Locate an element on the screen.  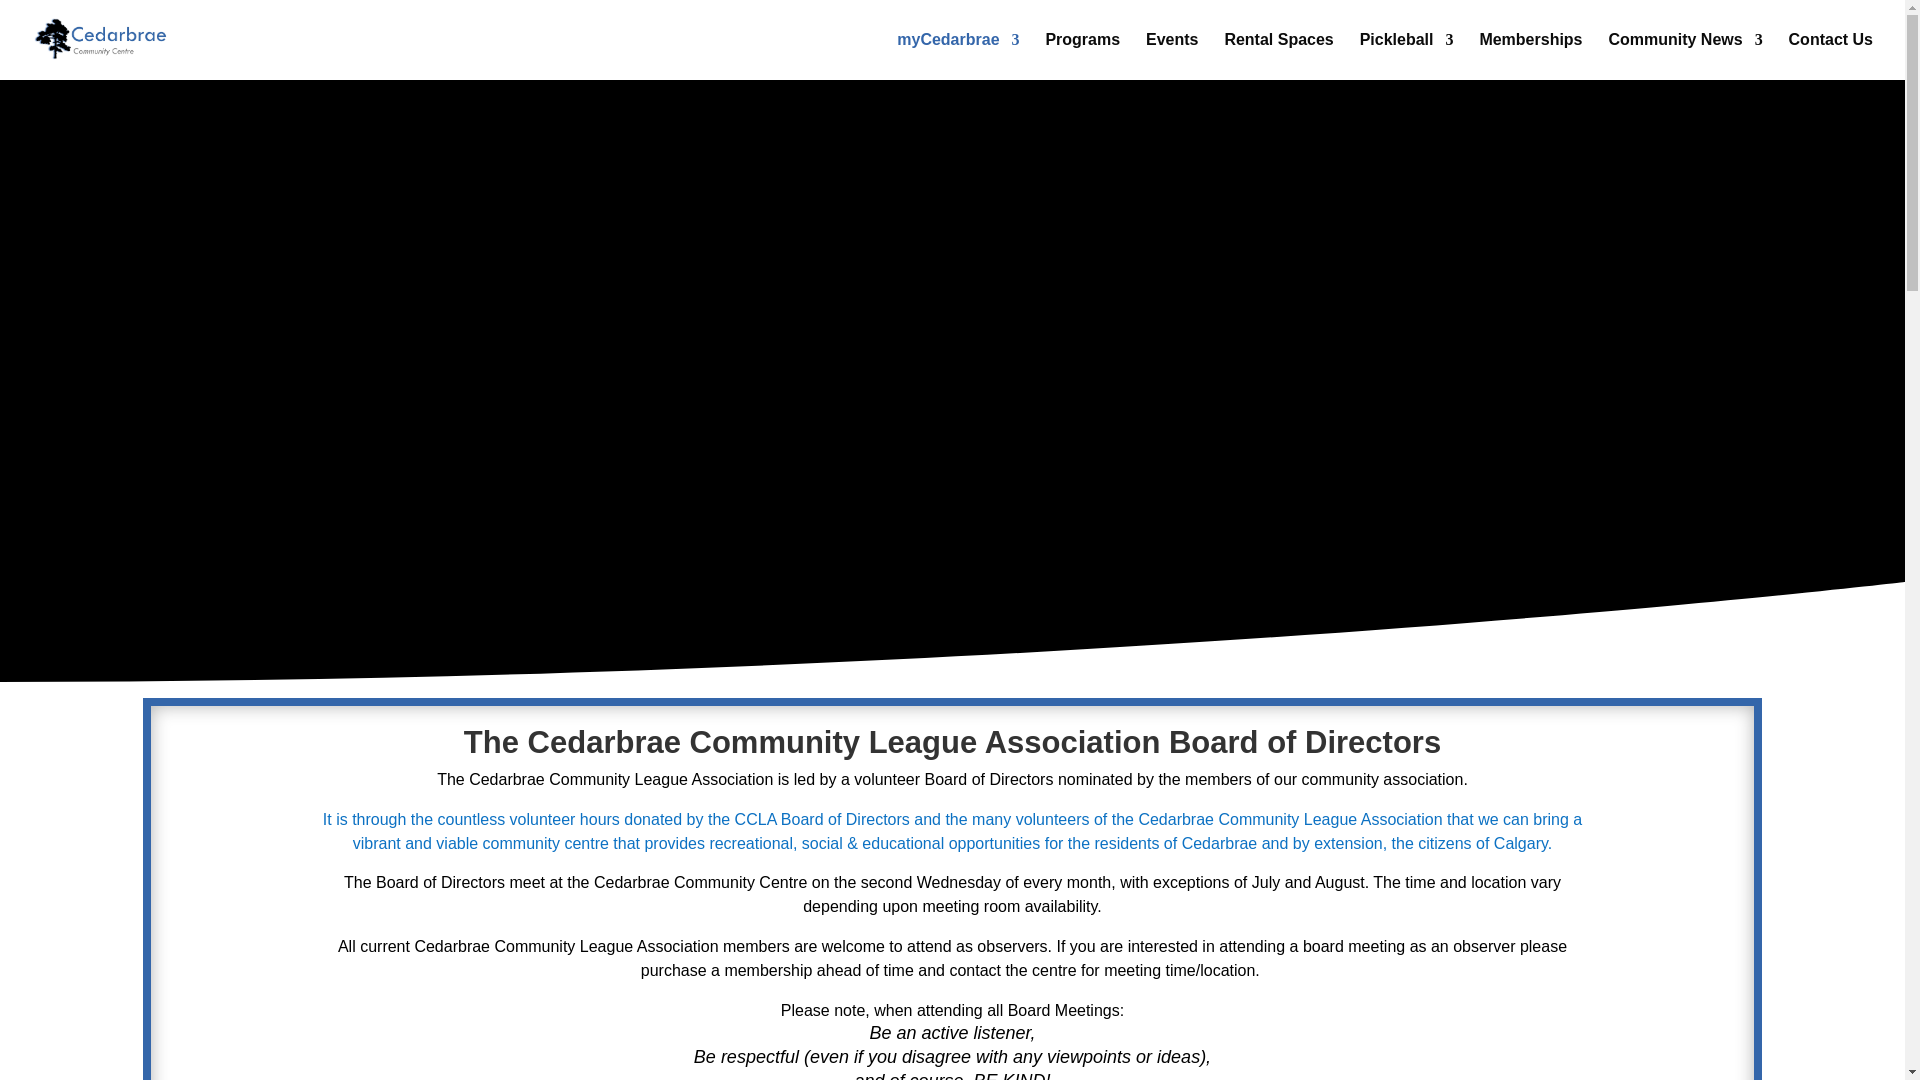
Rental Spaces is located at coordinates (1278, 56).